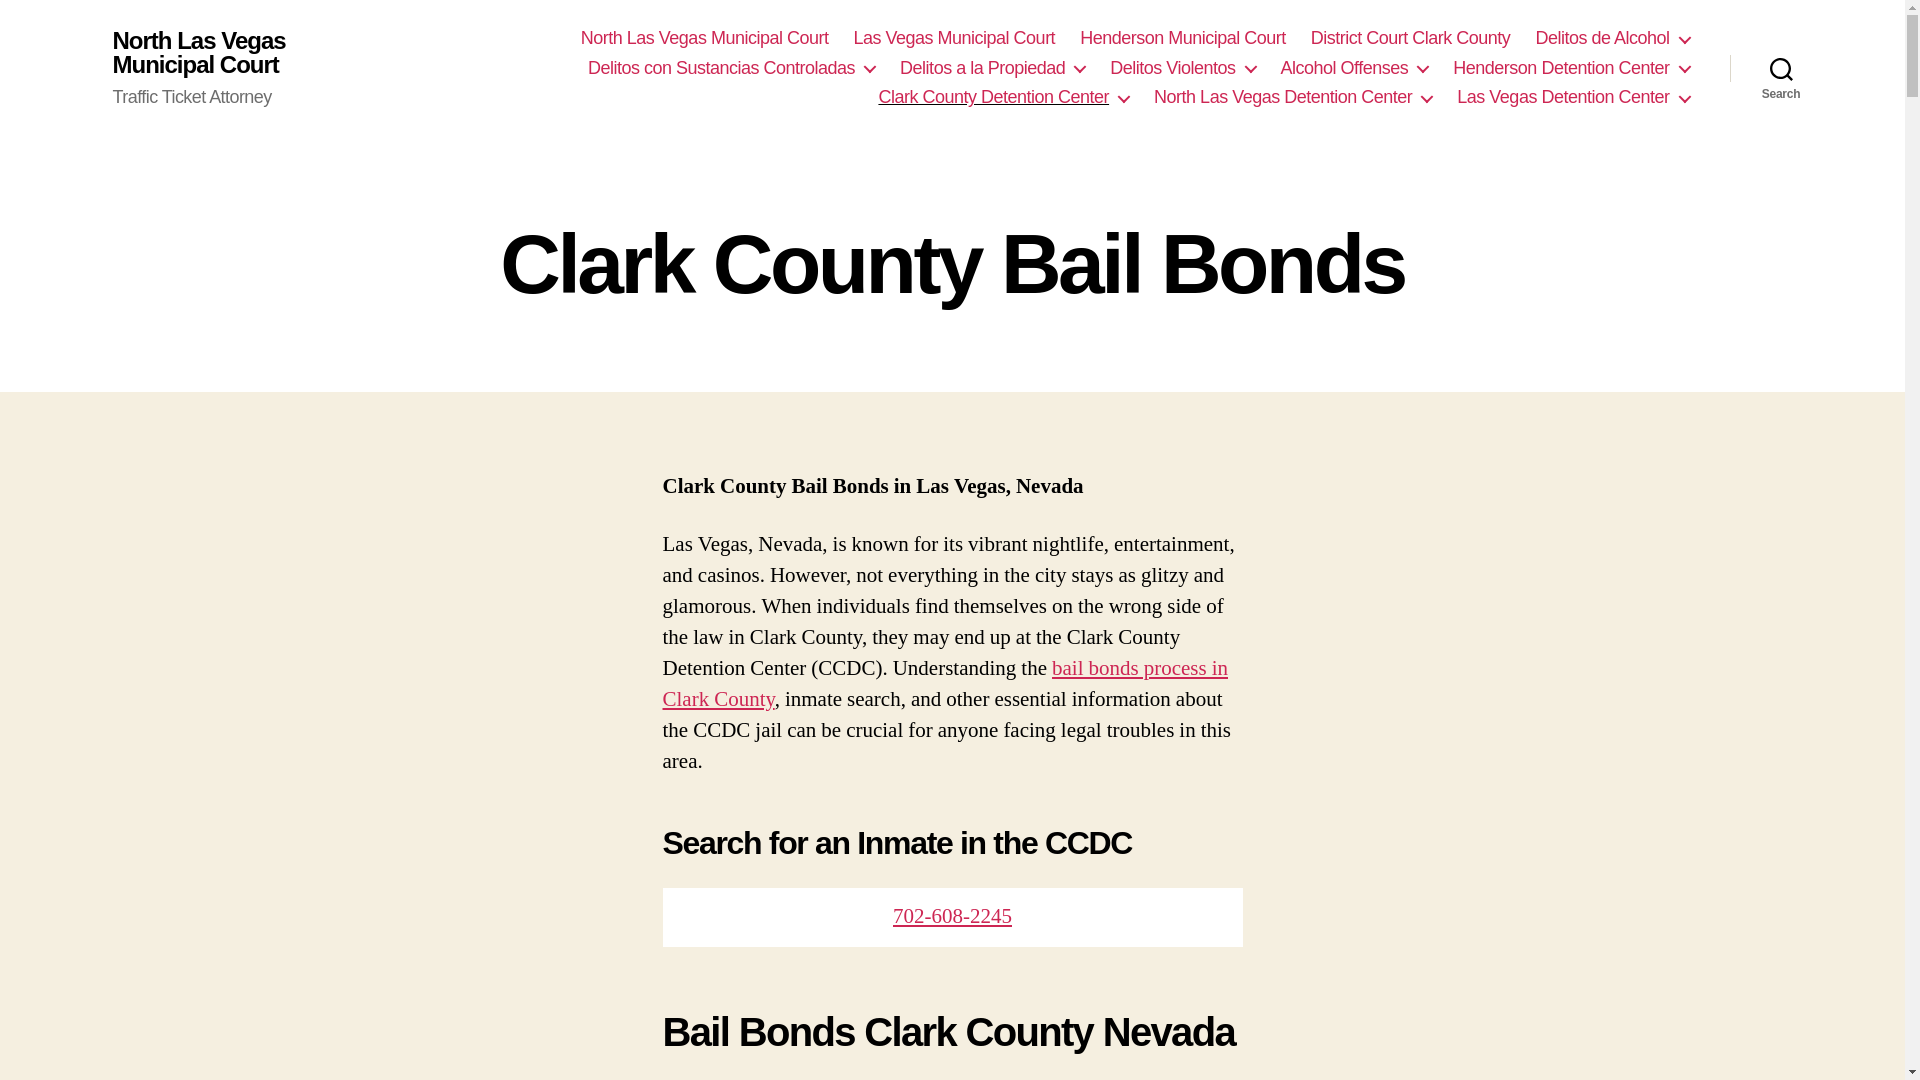 This screenshot has height=1080, width=1920. What do you see at coordinates (1182, 68) in the screenshot?
I see `Delitos Violentos` at bounding box center [1182, 68].